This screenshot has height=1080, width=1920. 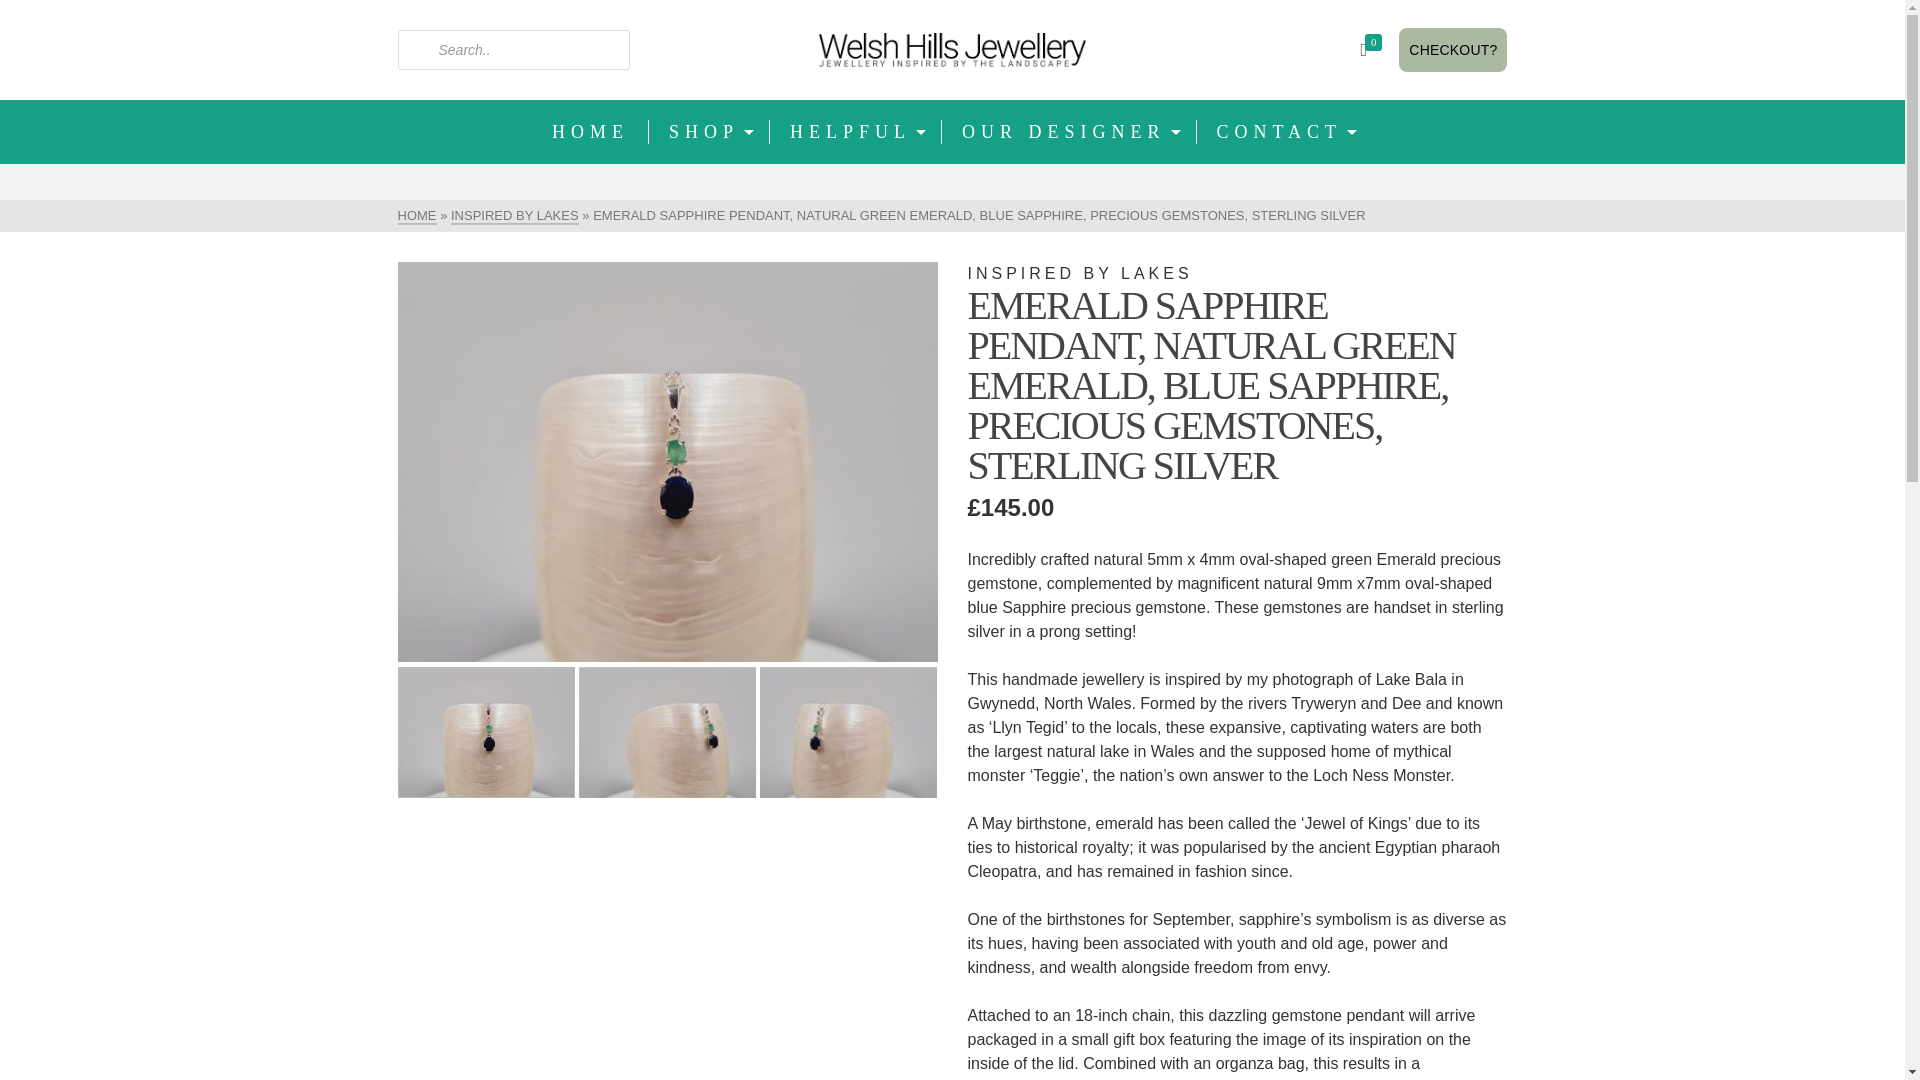 I want to click on HELPFUL, so click(x=856, y=132).